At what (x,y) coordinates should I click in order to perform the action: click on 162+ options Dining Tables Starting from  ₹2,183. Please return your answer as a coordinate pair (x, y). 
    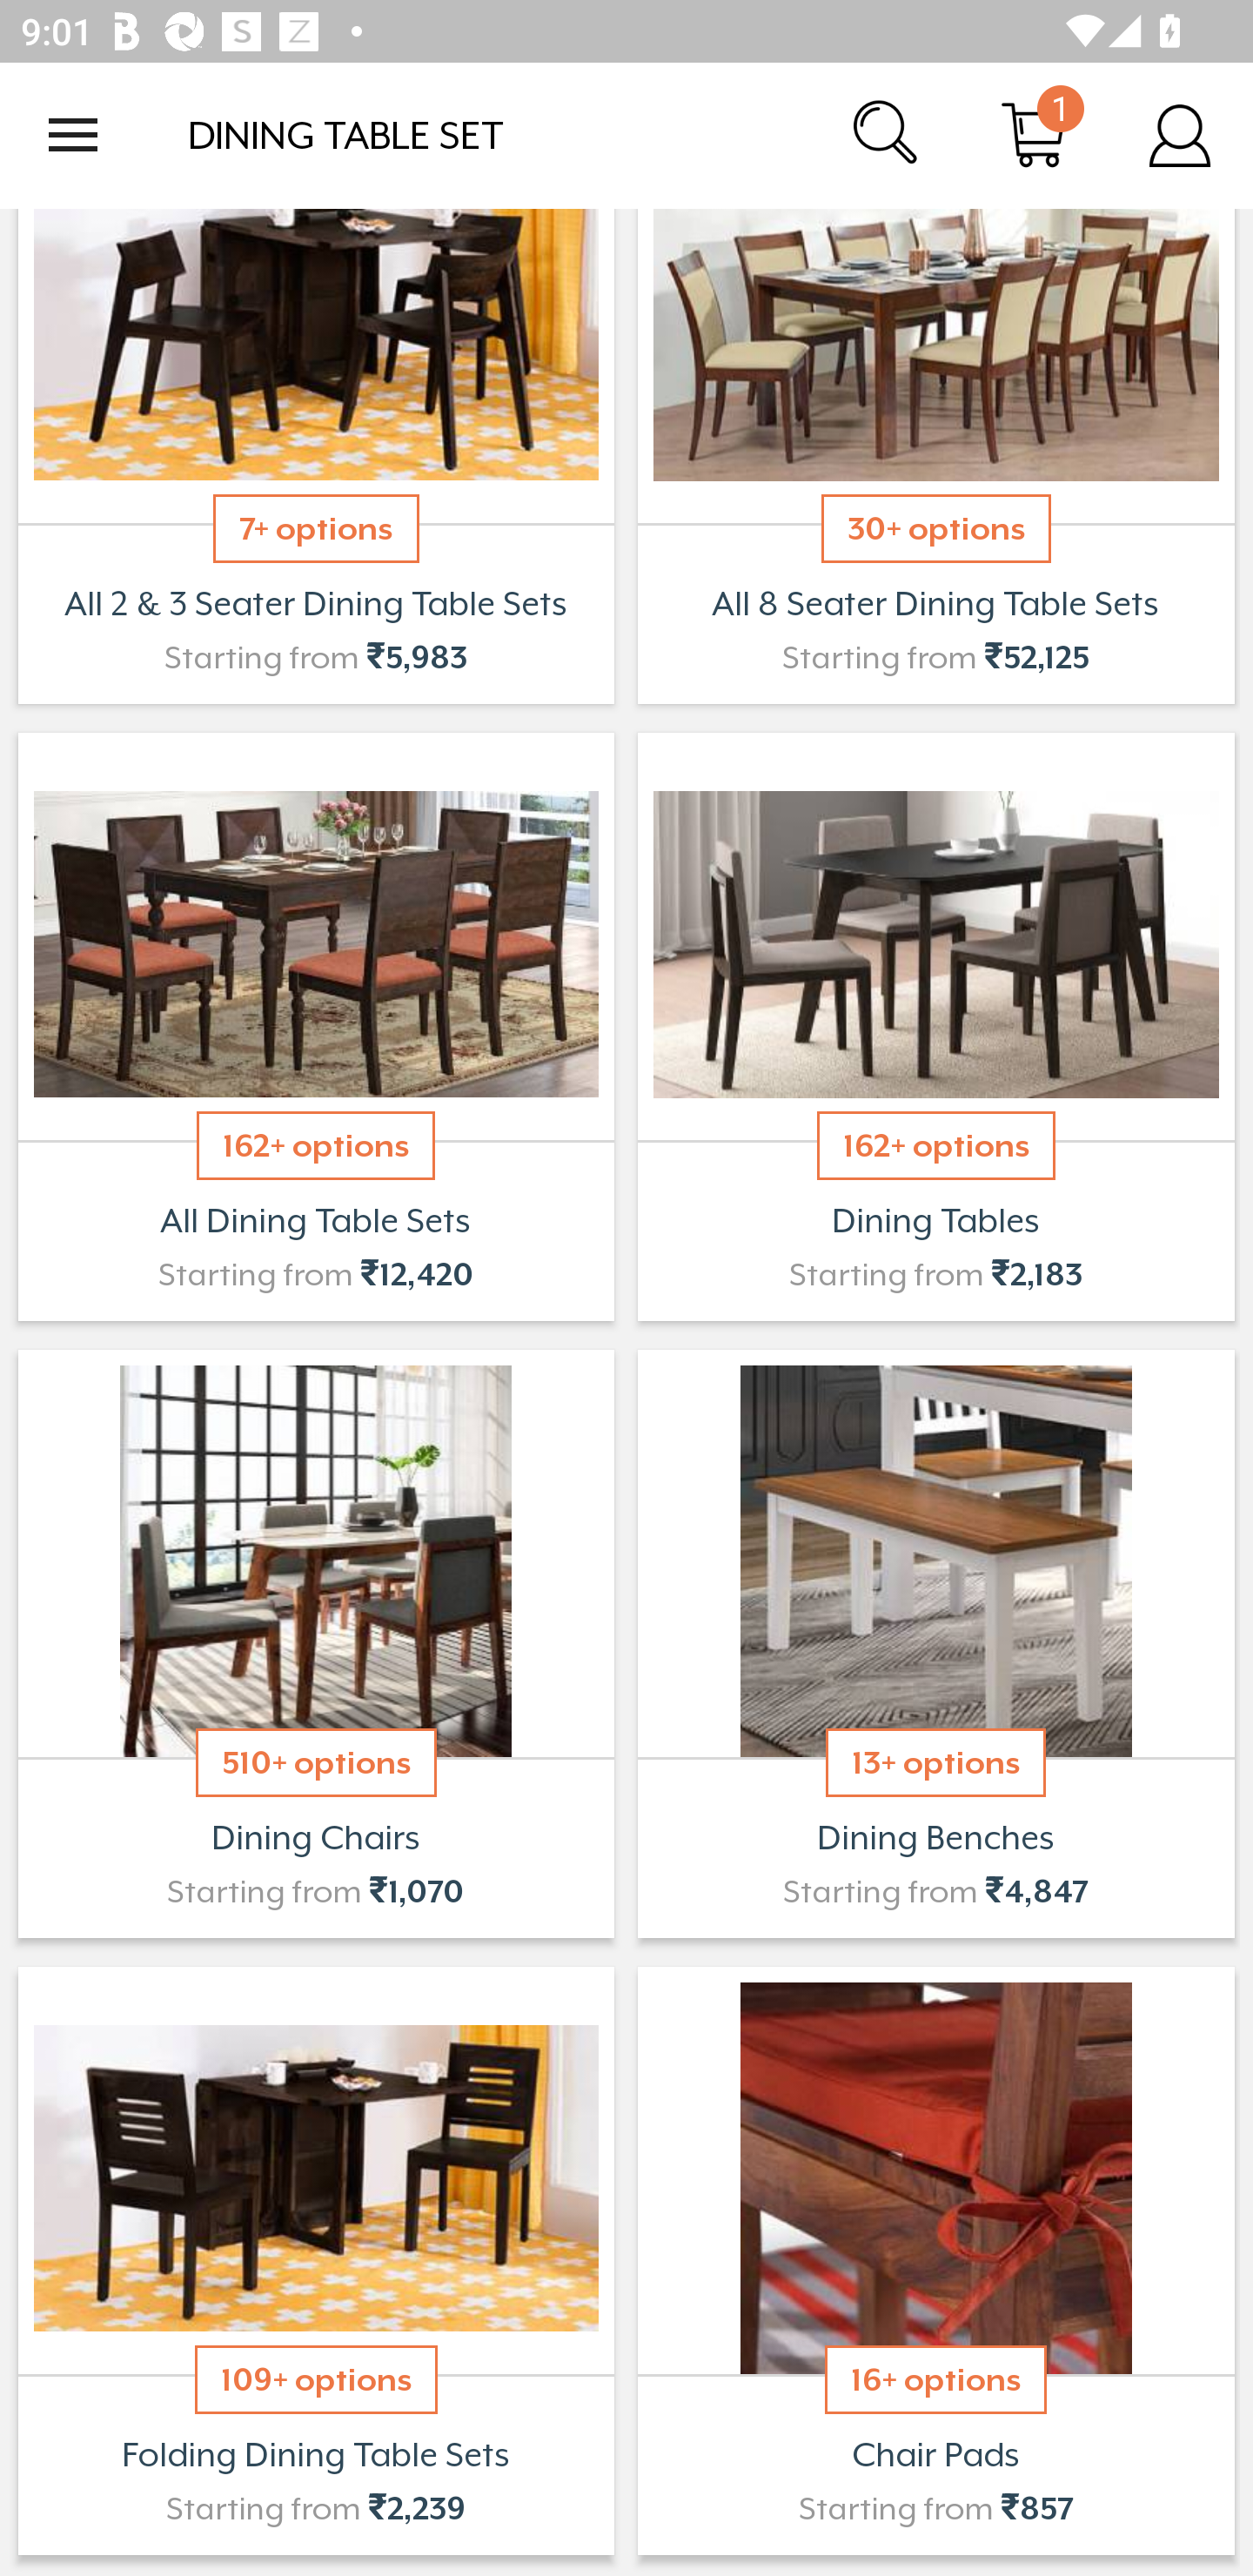
    Looking at the image, I should click on (936, 1026).